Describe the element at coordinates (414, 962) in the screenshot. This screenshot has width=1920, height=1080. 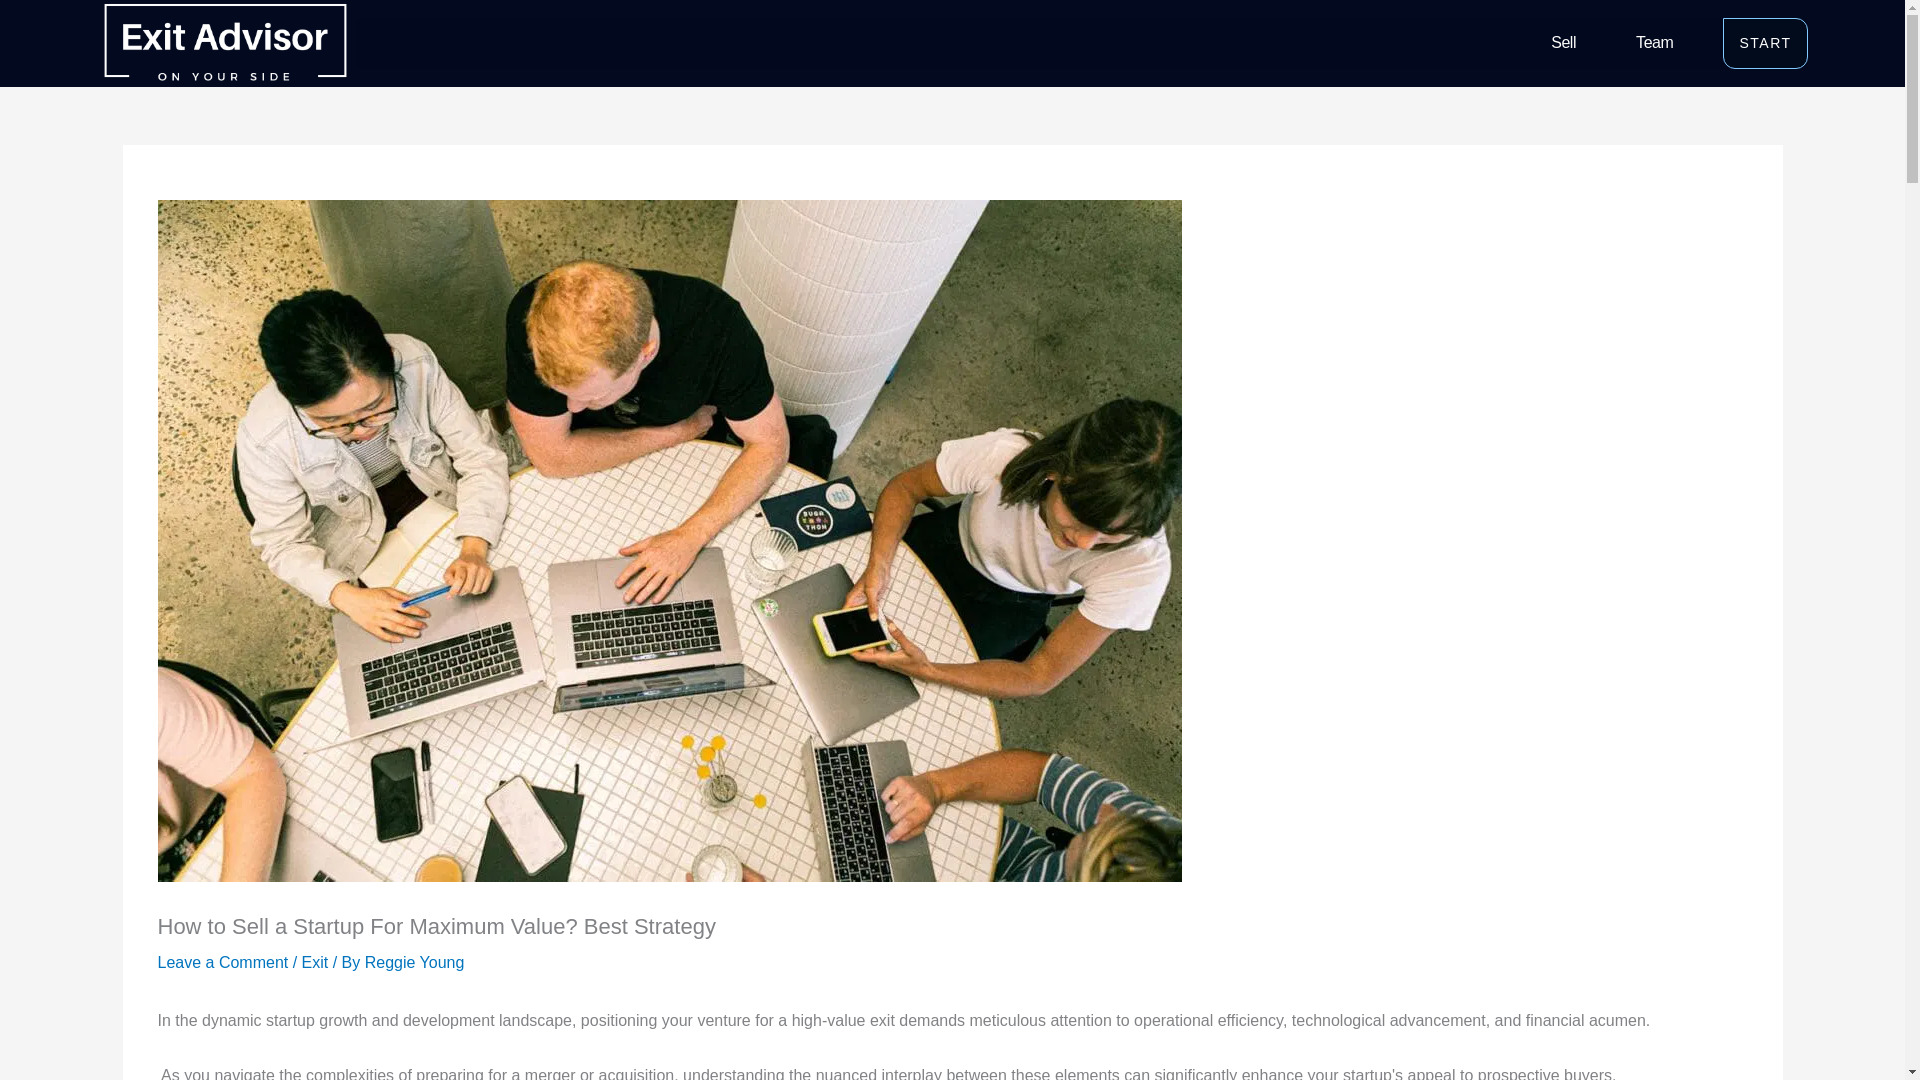
I see `Reggie Young` at that location.